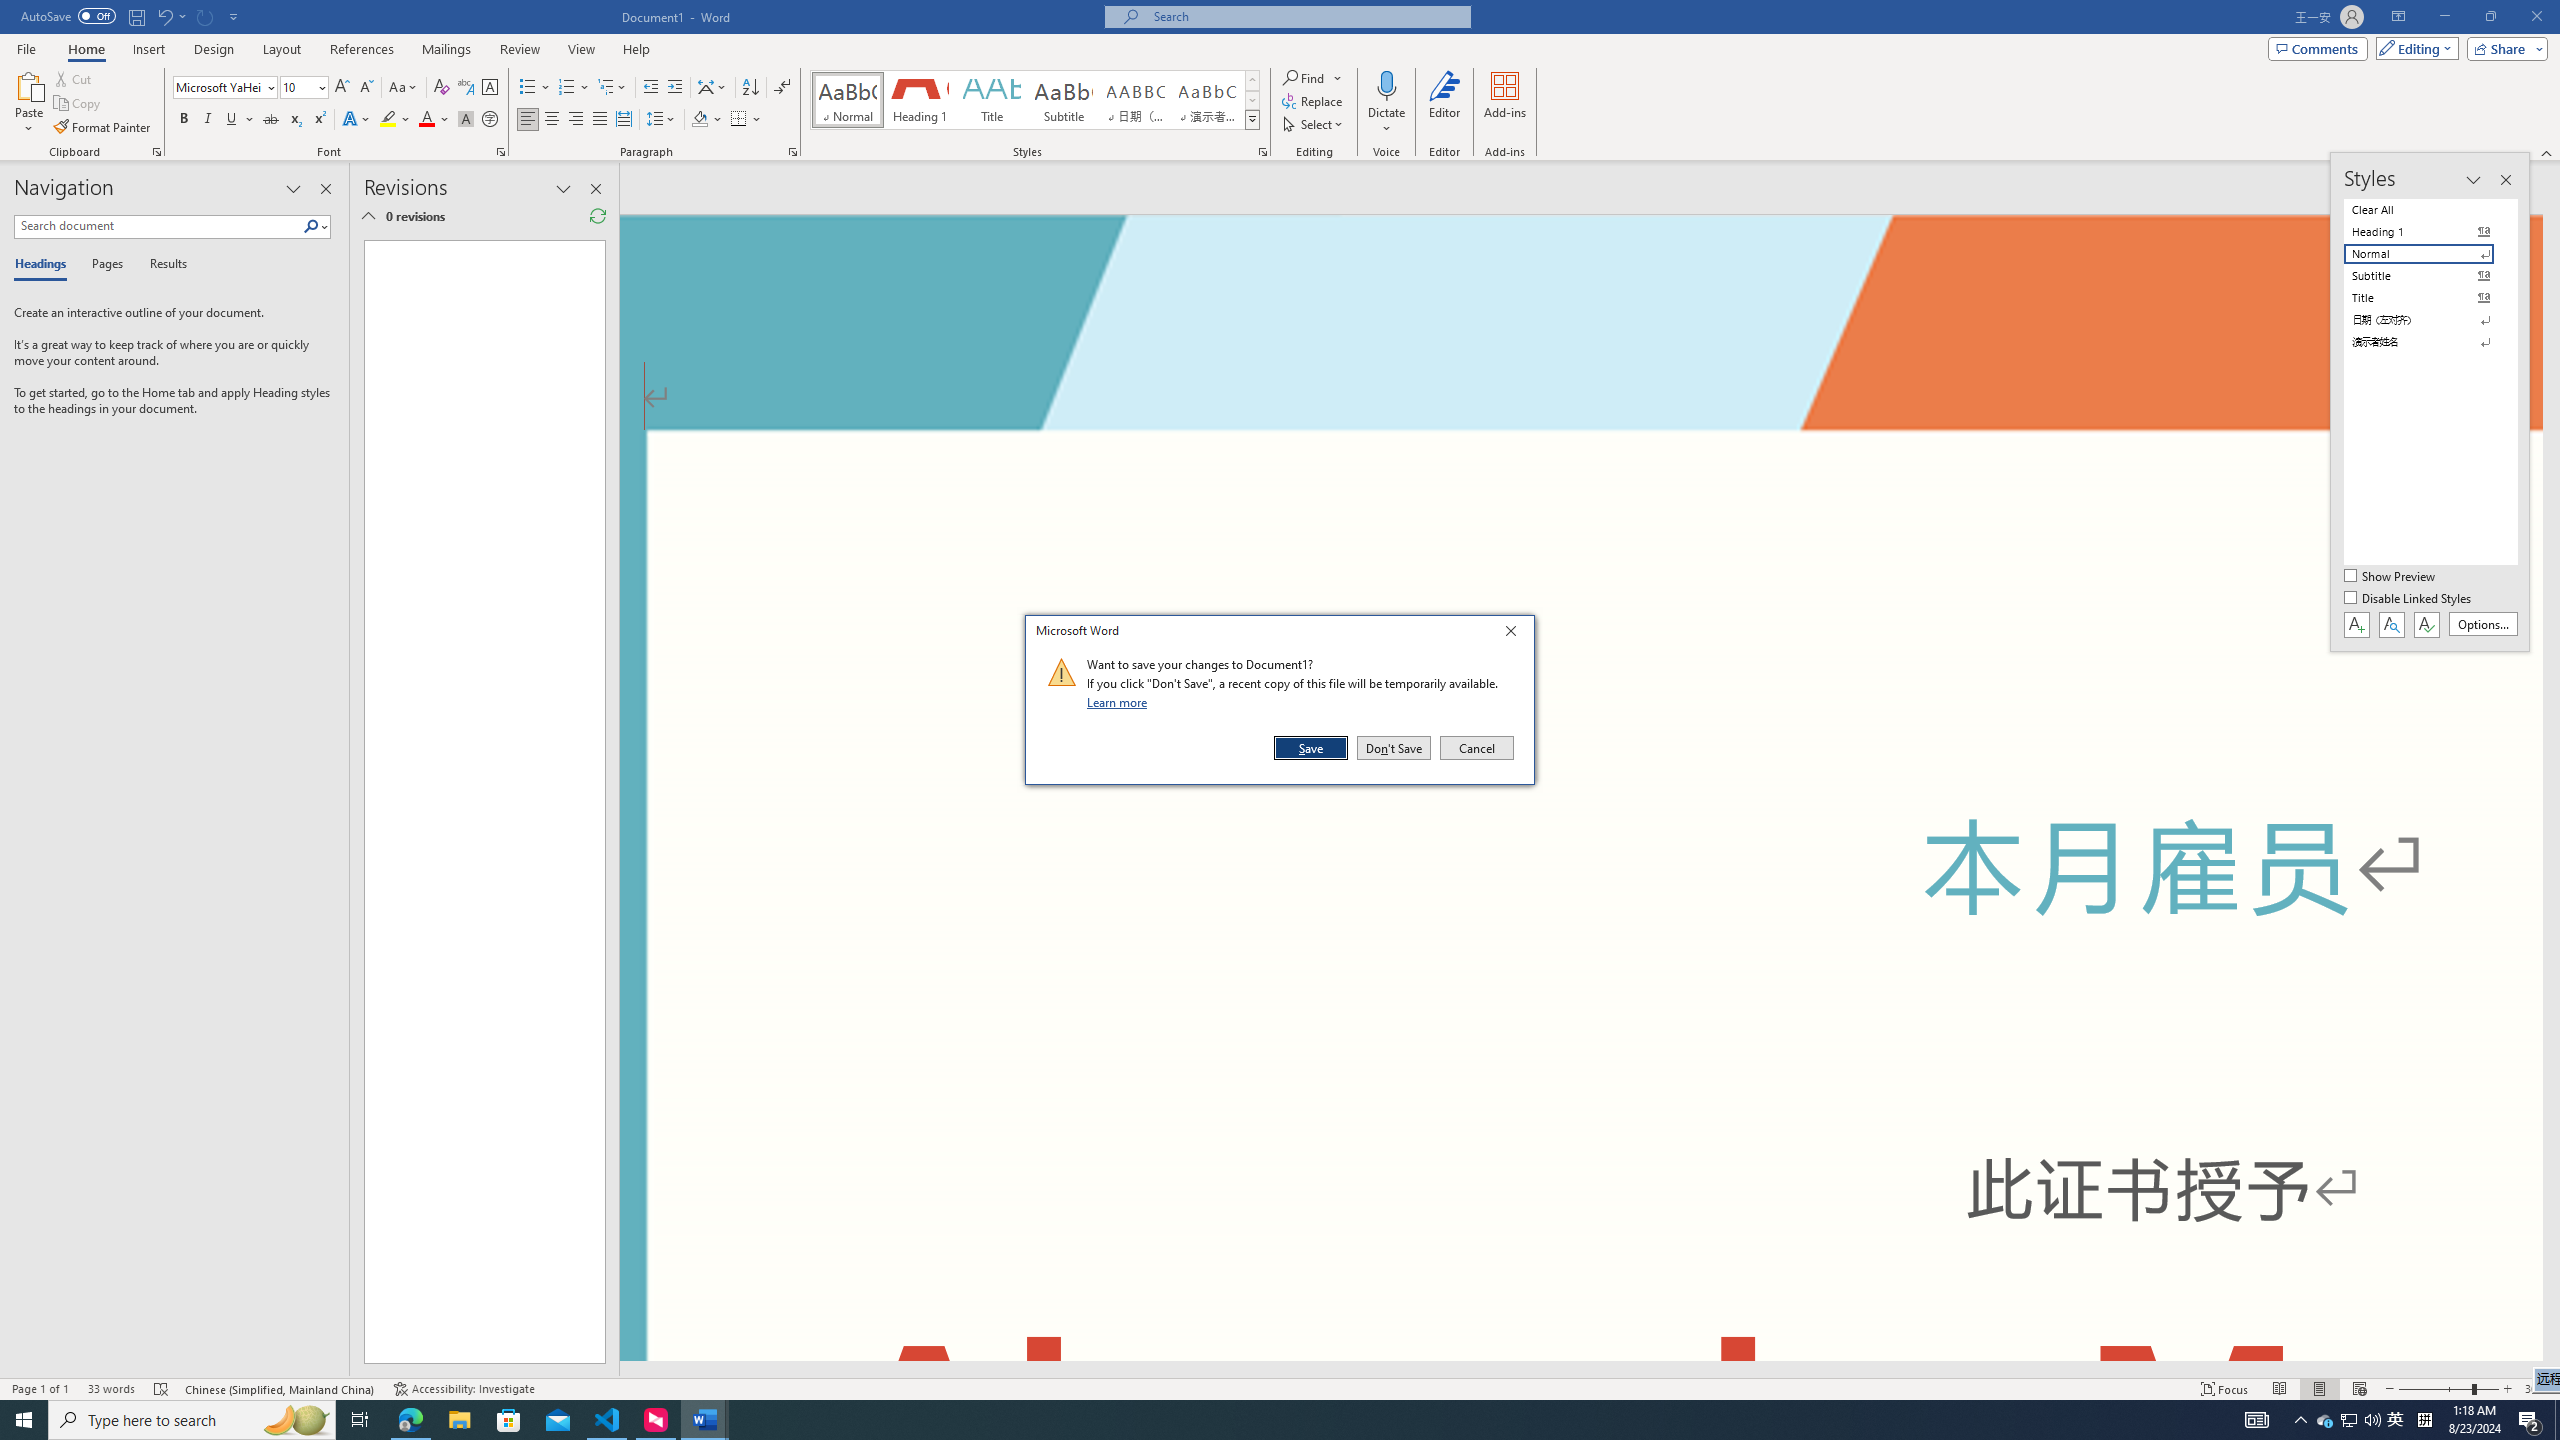 This screenshot has height=1440, width=2560. I want to click on Microsoft Store, so click(509, 1420).